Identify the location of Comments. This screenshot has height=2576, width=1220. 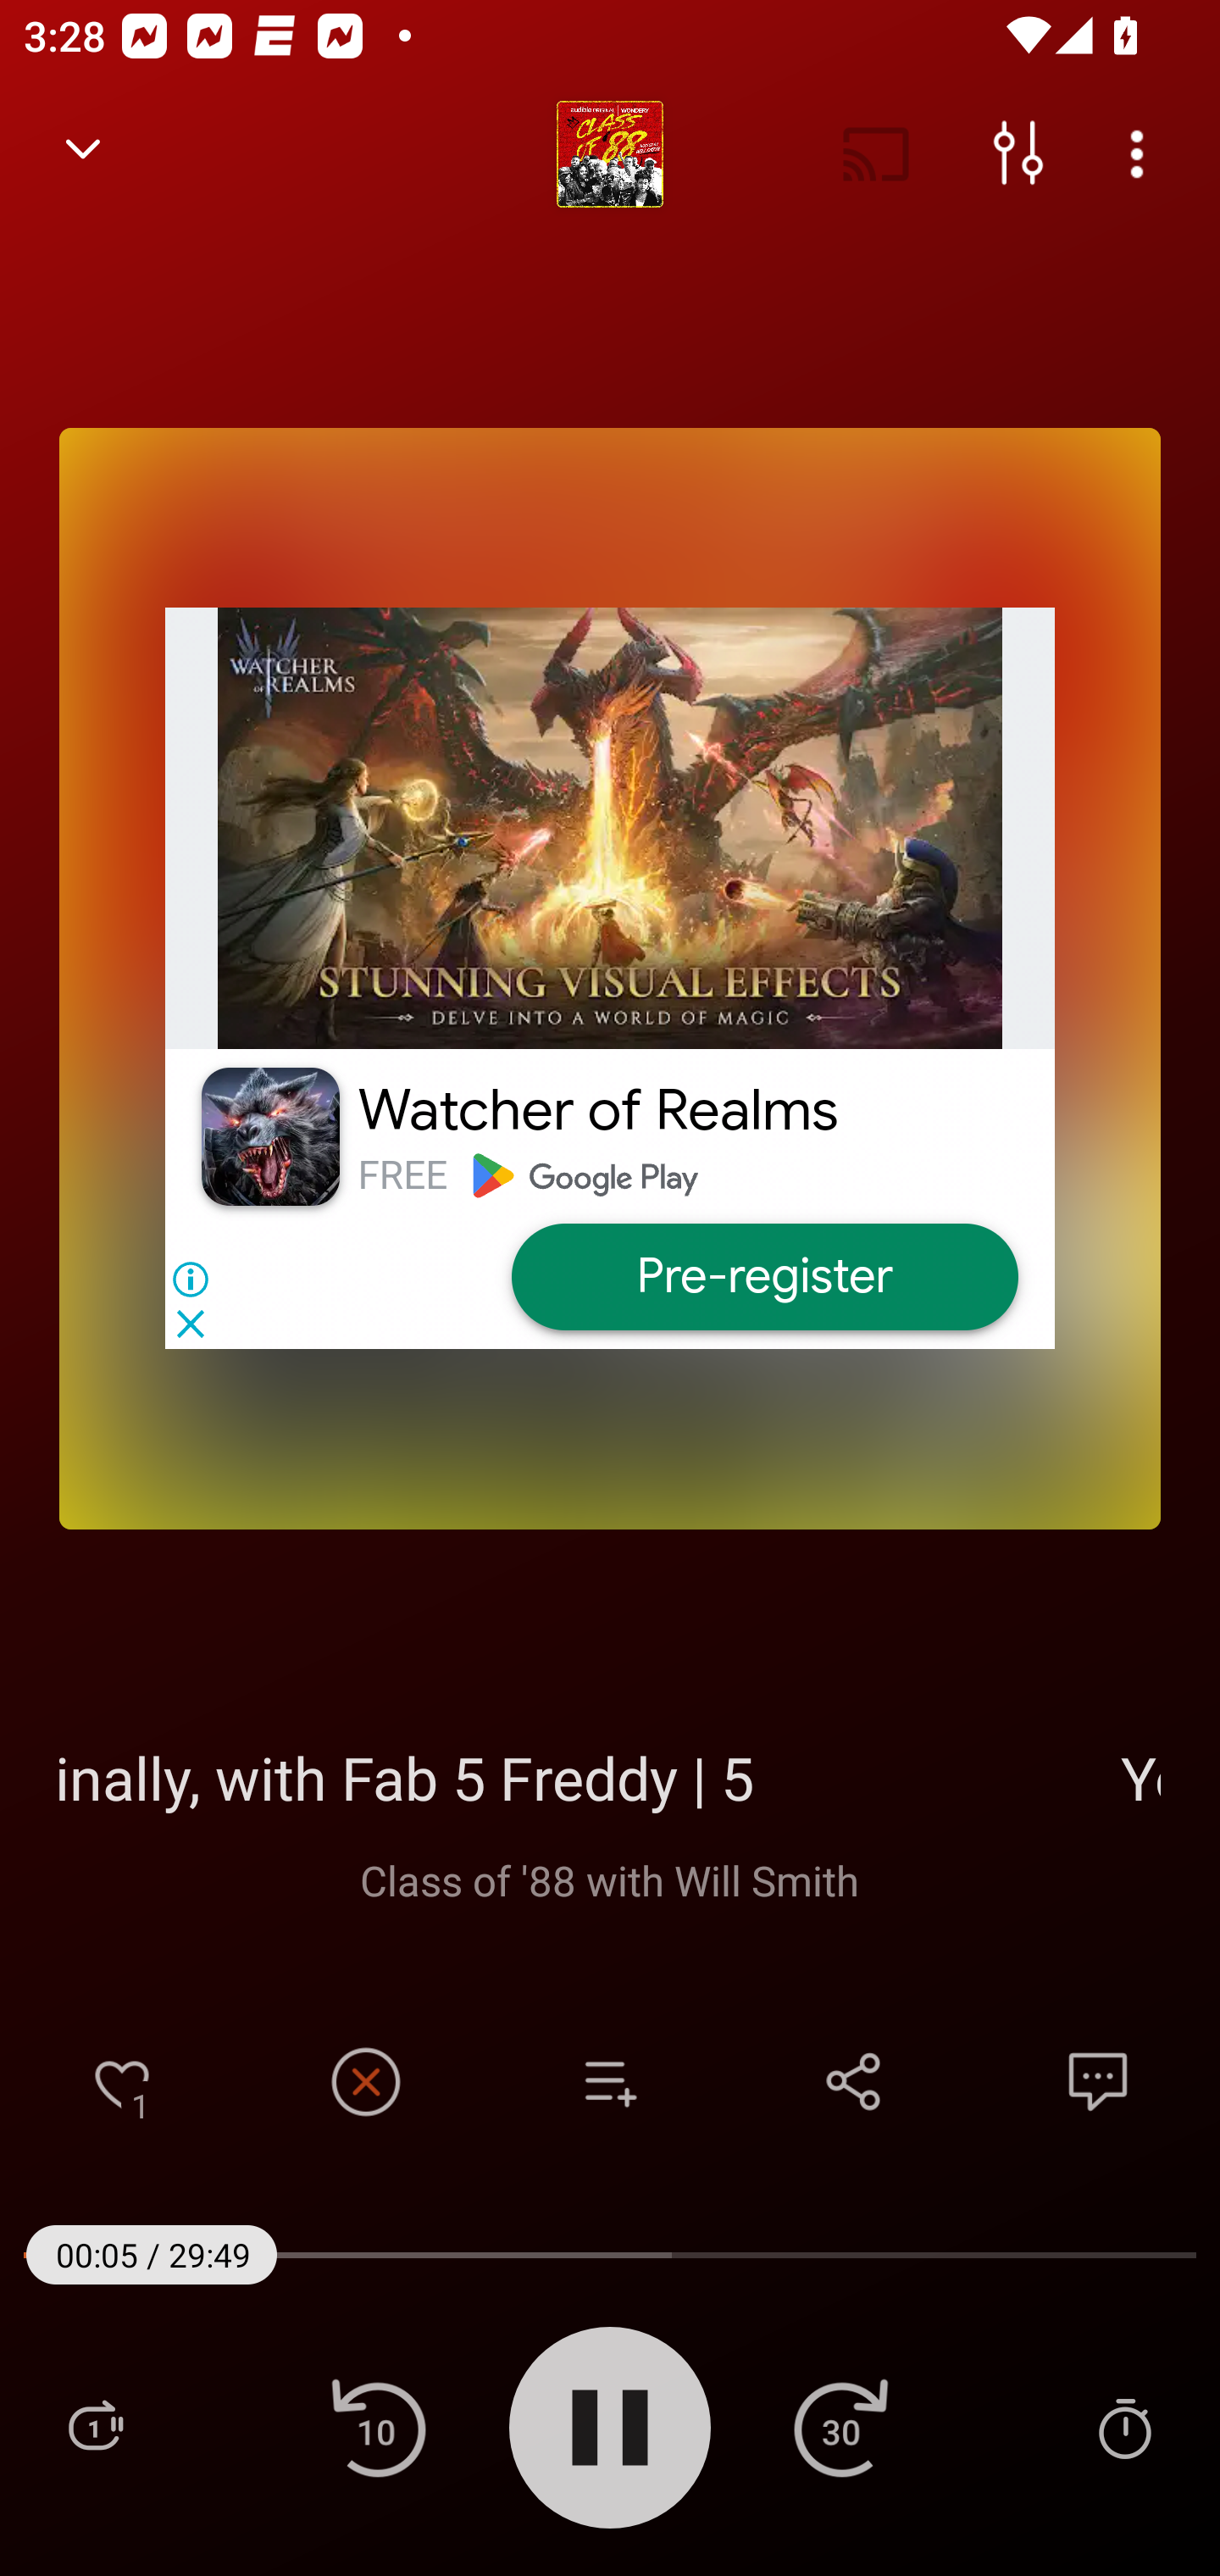
(1098, 2081).